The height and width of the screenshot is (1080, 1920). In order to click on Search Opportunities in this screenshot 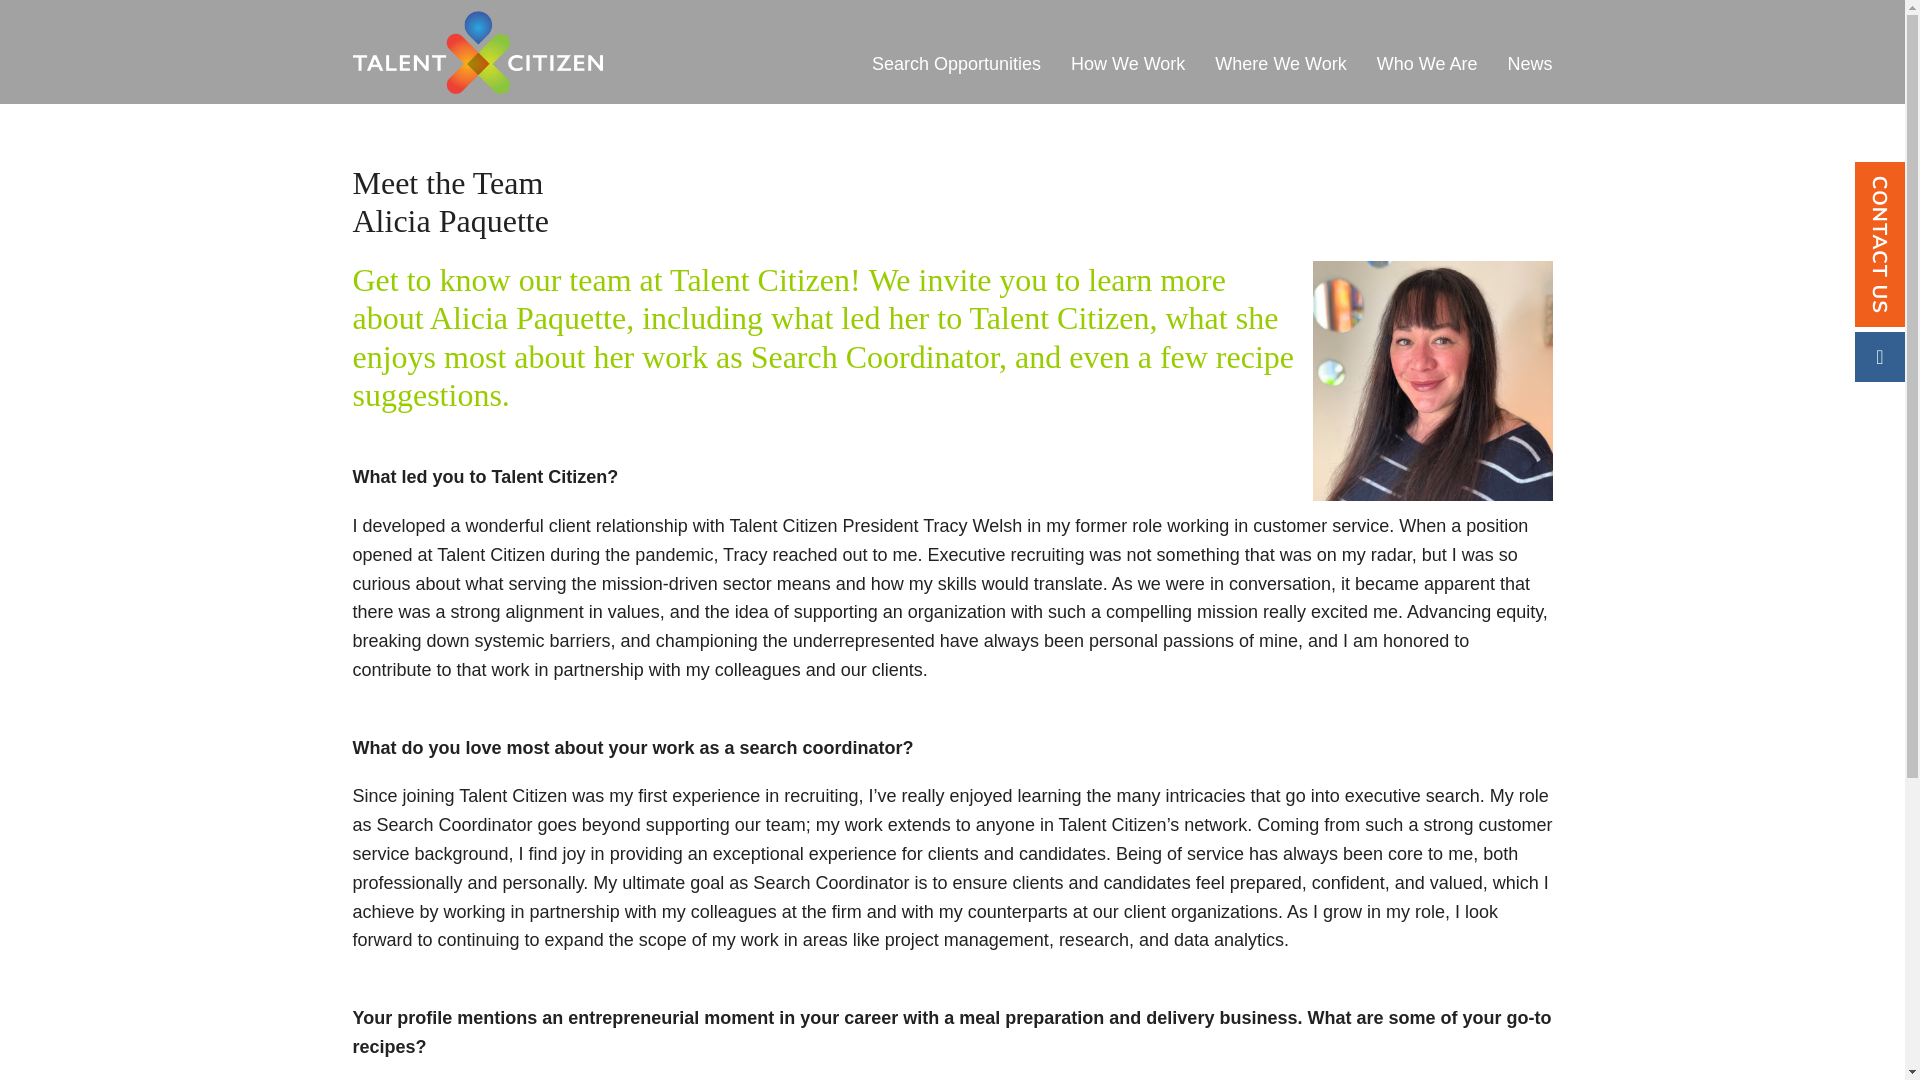, I will do `click(956, 69)`.